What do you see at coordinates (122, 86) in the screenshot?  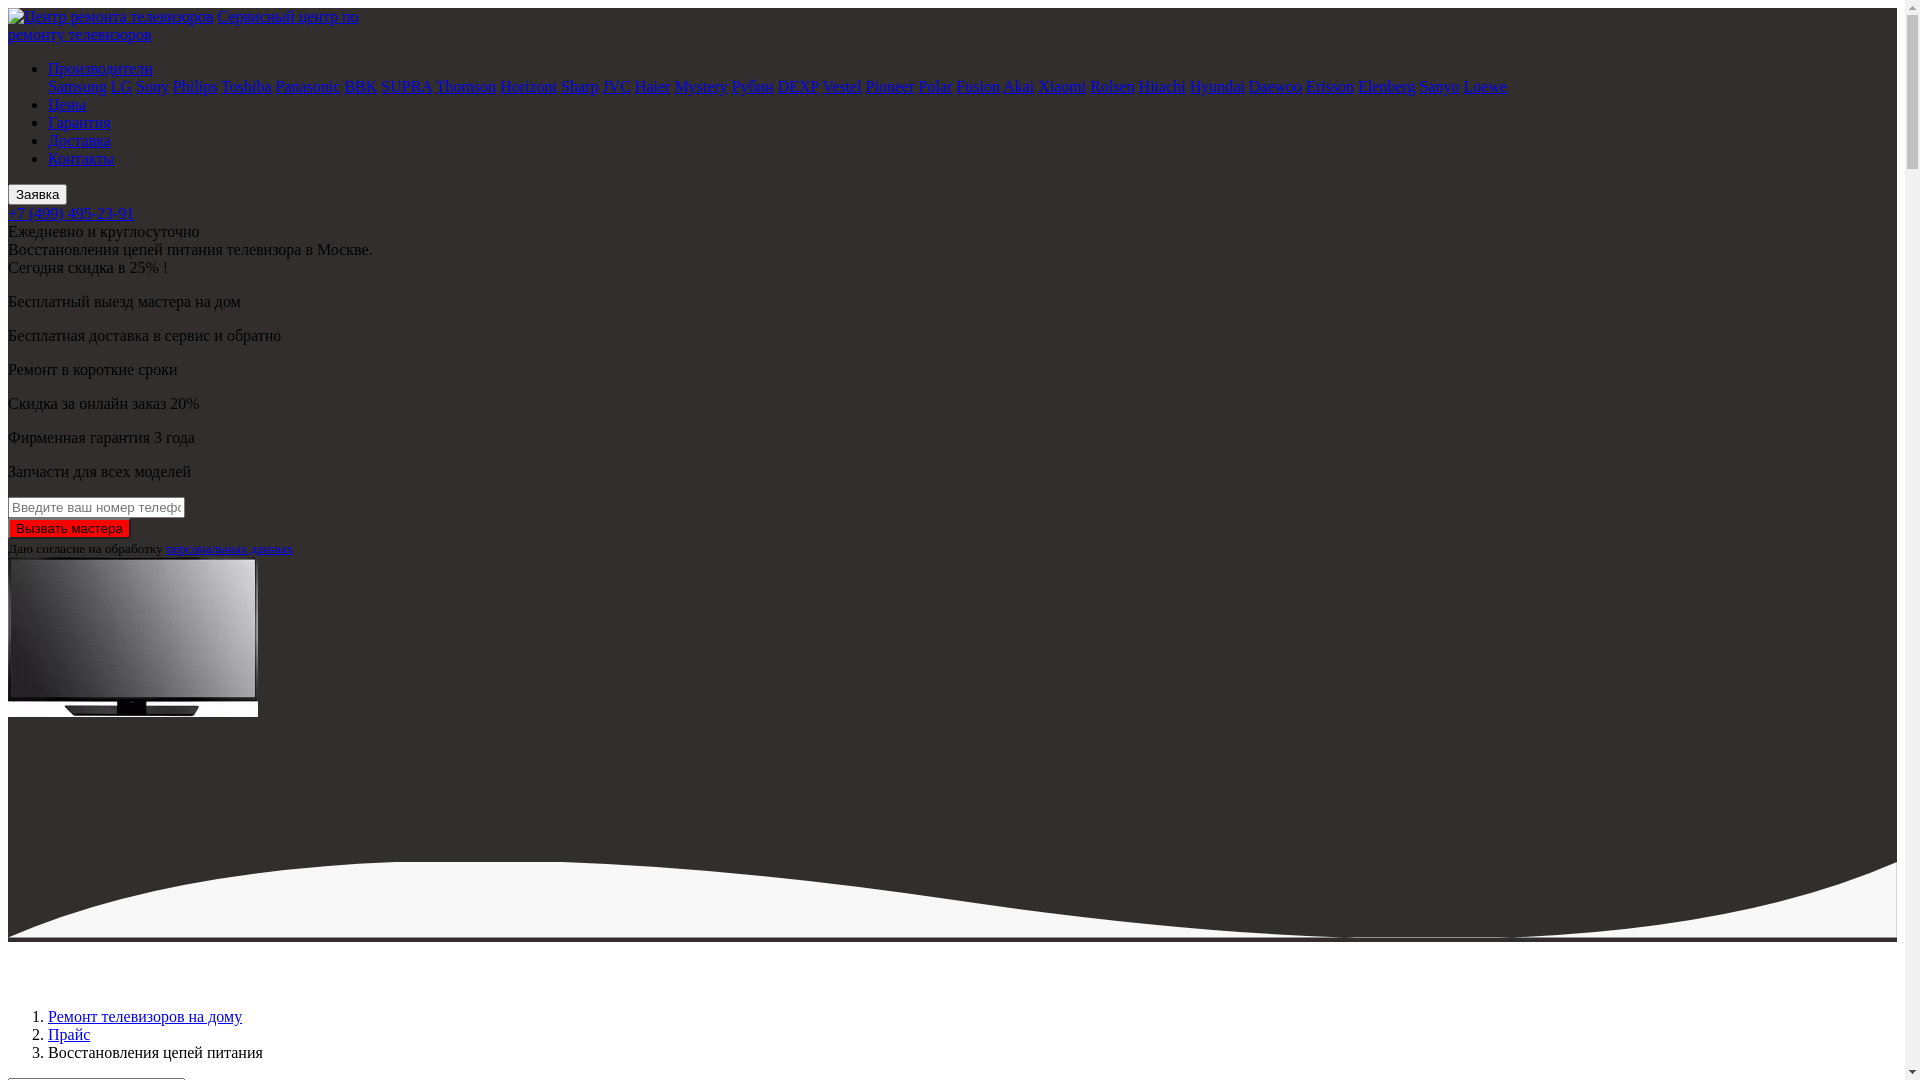 I see `LG` at bounding box center [122, 86].